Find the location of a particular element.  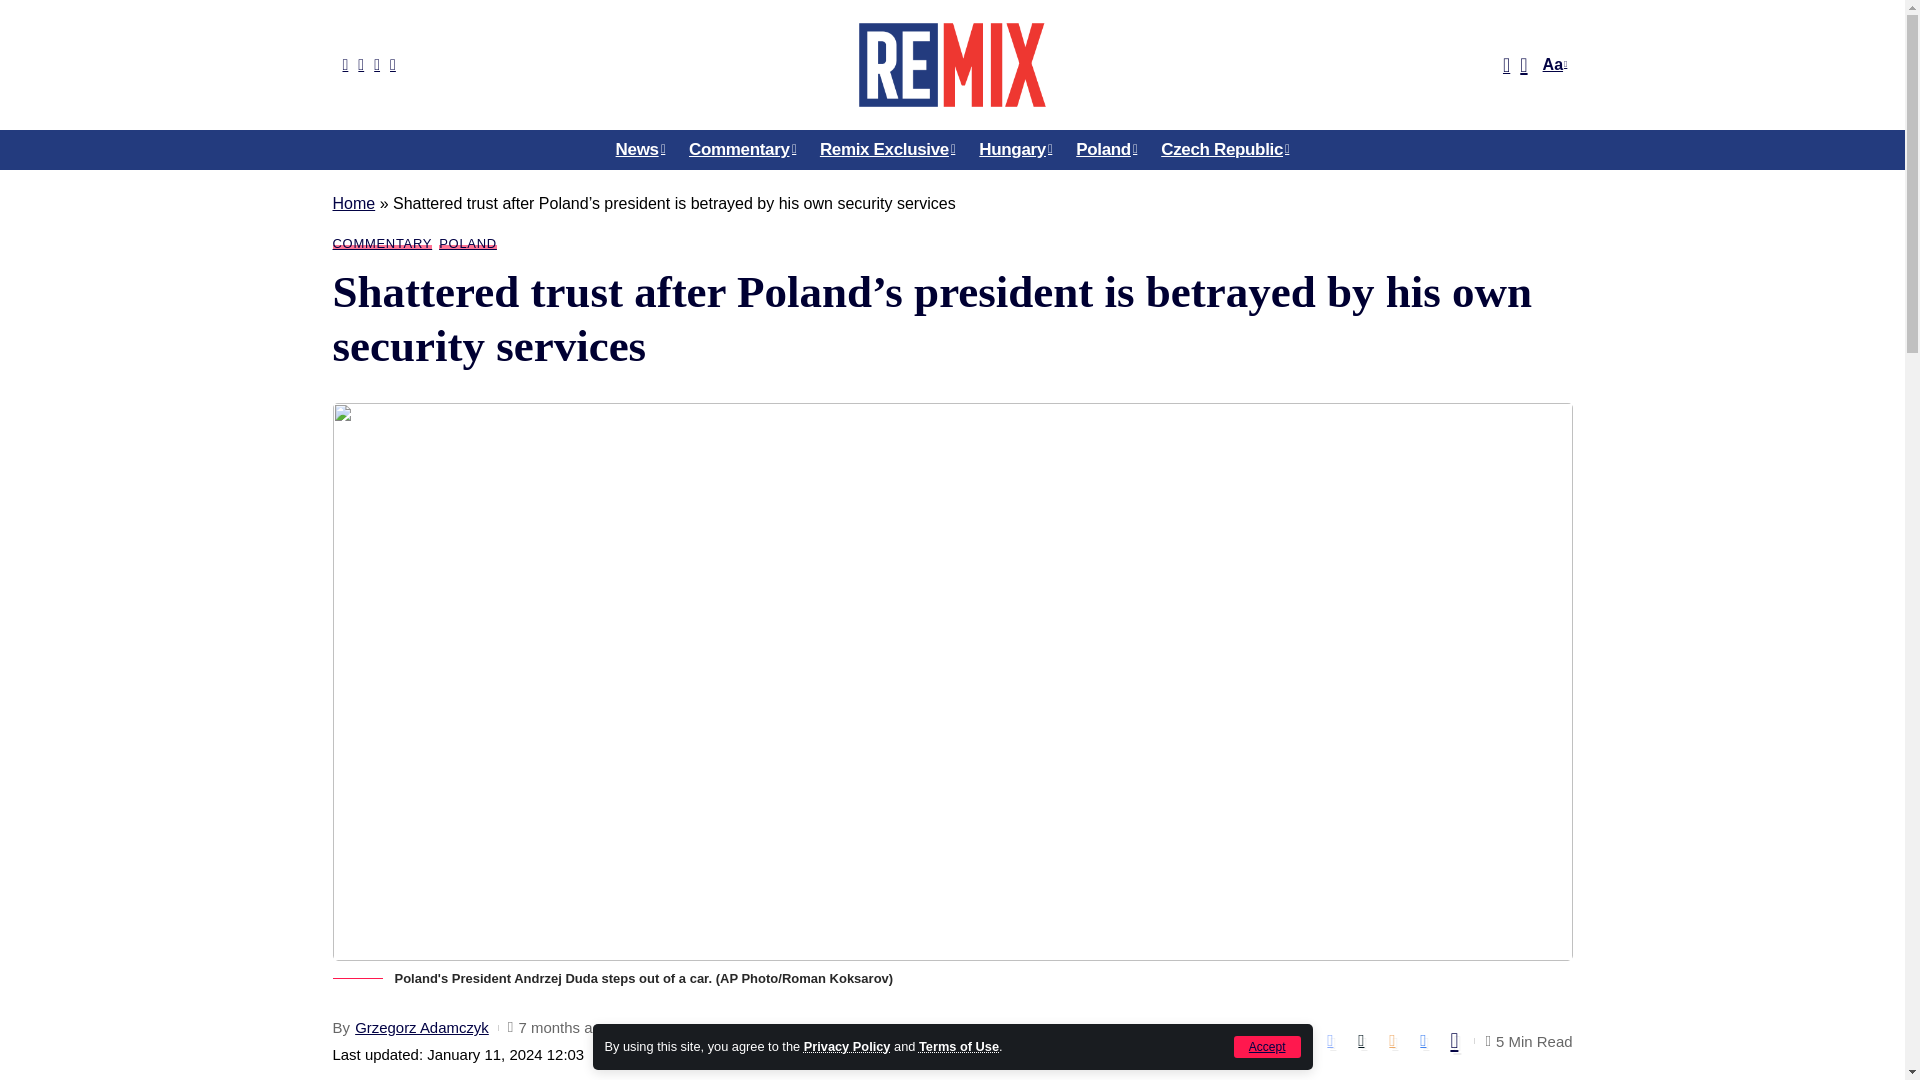

Remix News is located at coordinates (951, 64).